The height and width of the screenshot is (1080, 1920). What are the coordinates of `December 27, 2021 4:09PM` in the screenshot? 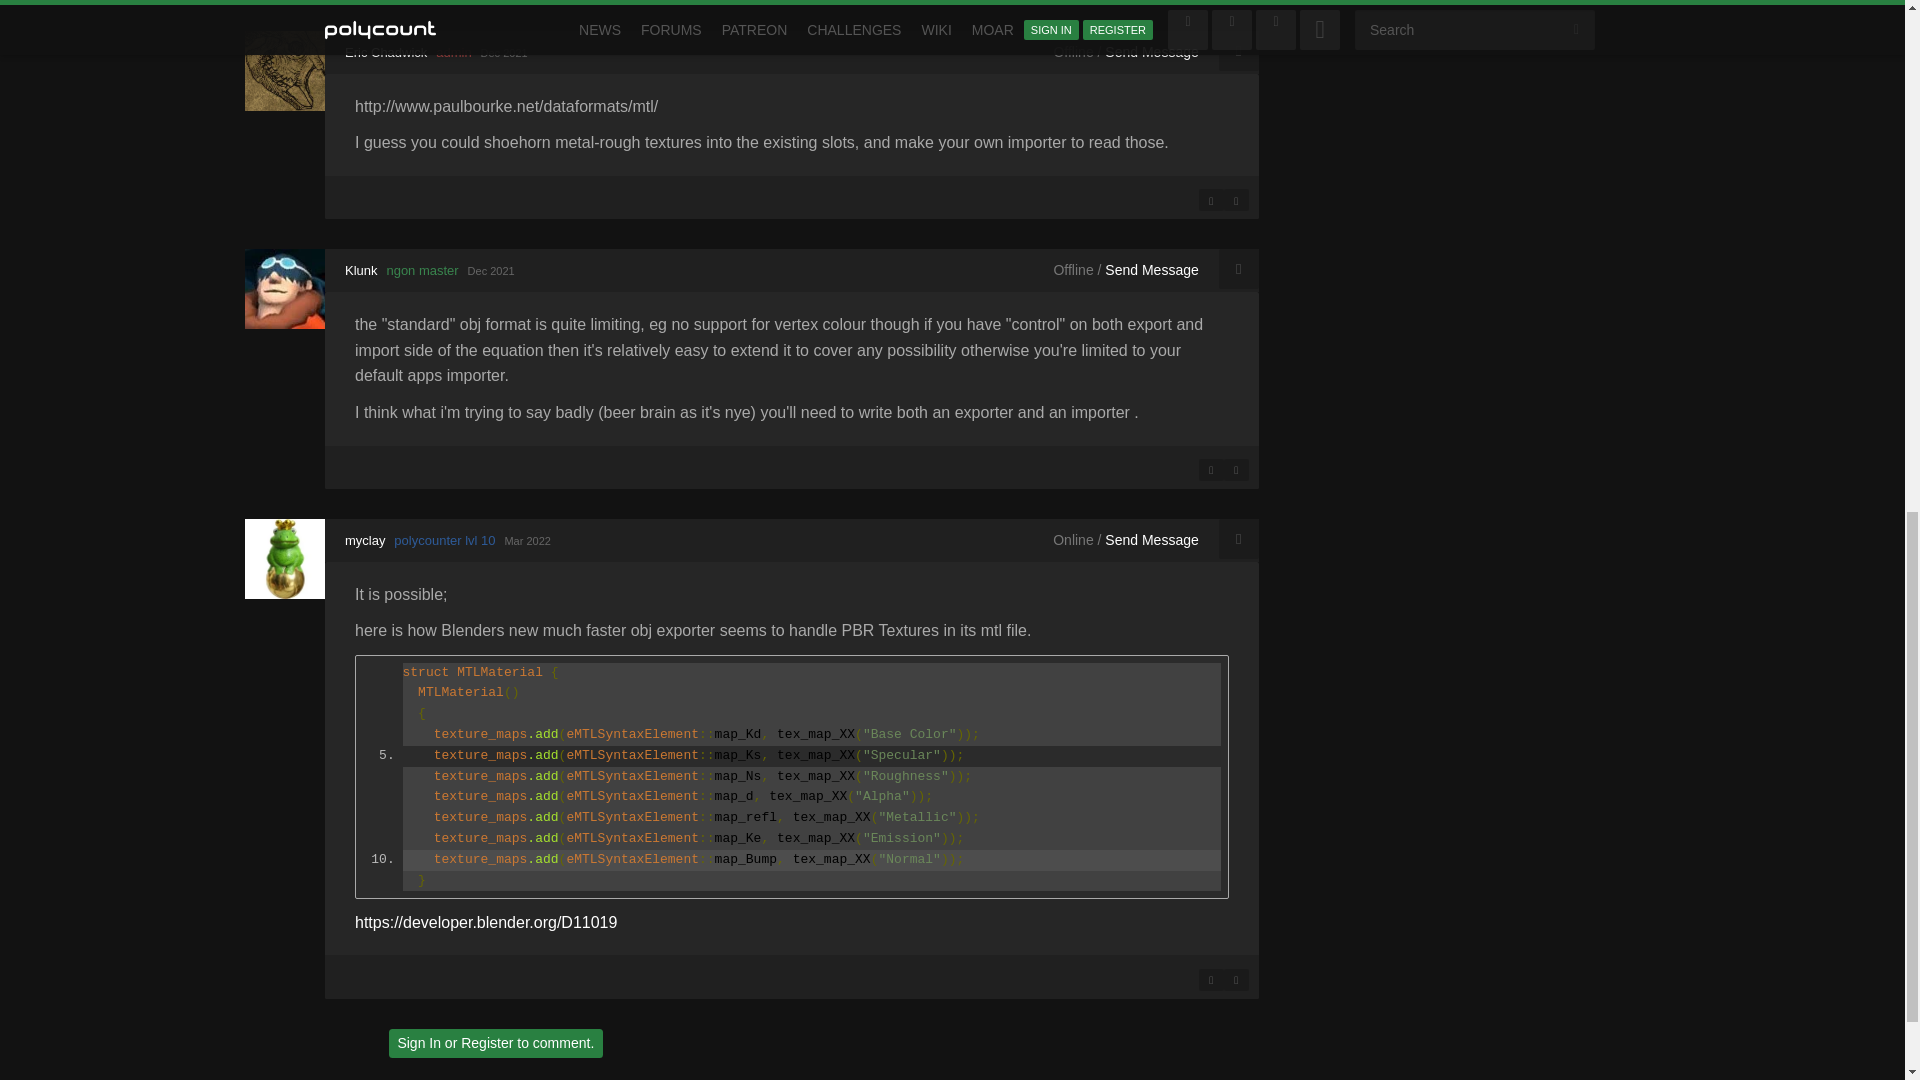 It's located at (504, 53).